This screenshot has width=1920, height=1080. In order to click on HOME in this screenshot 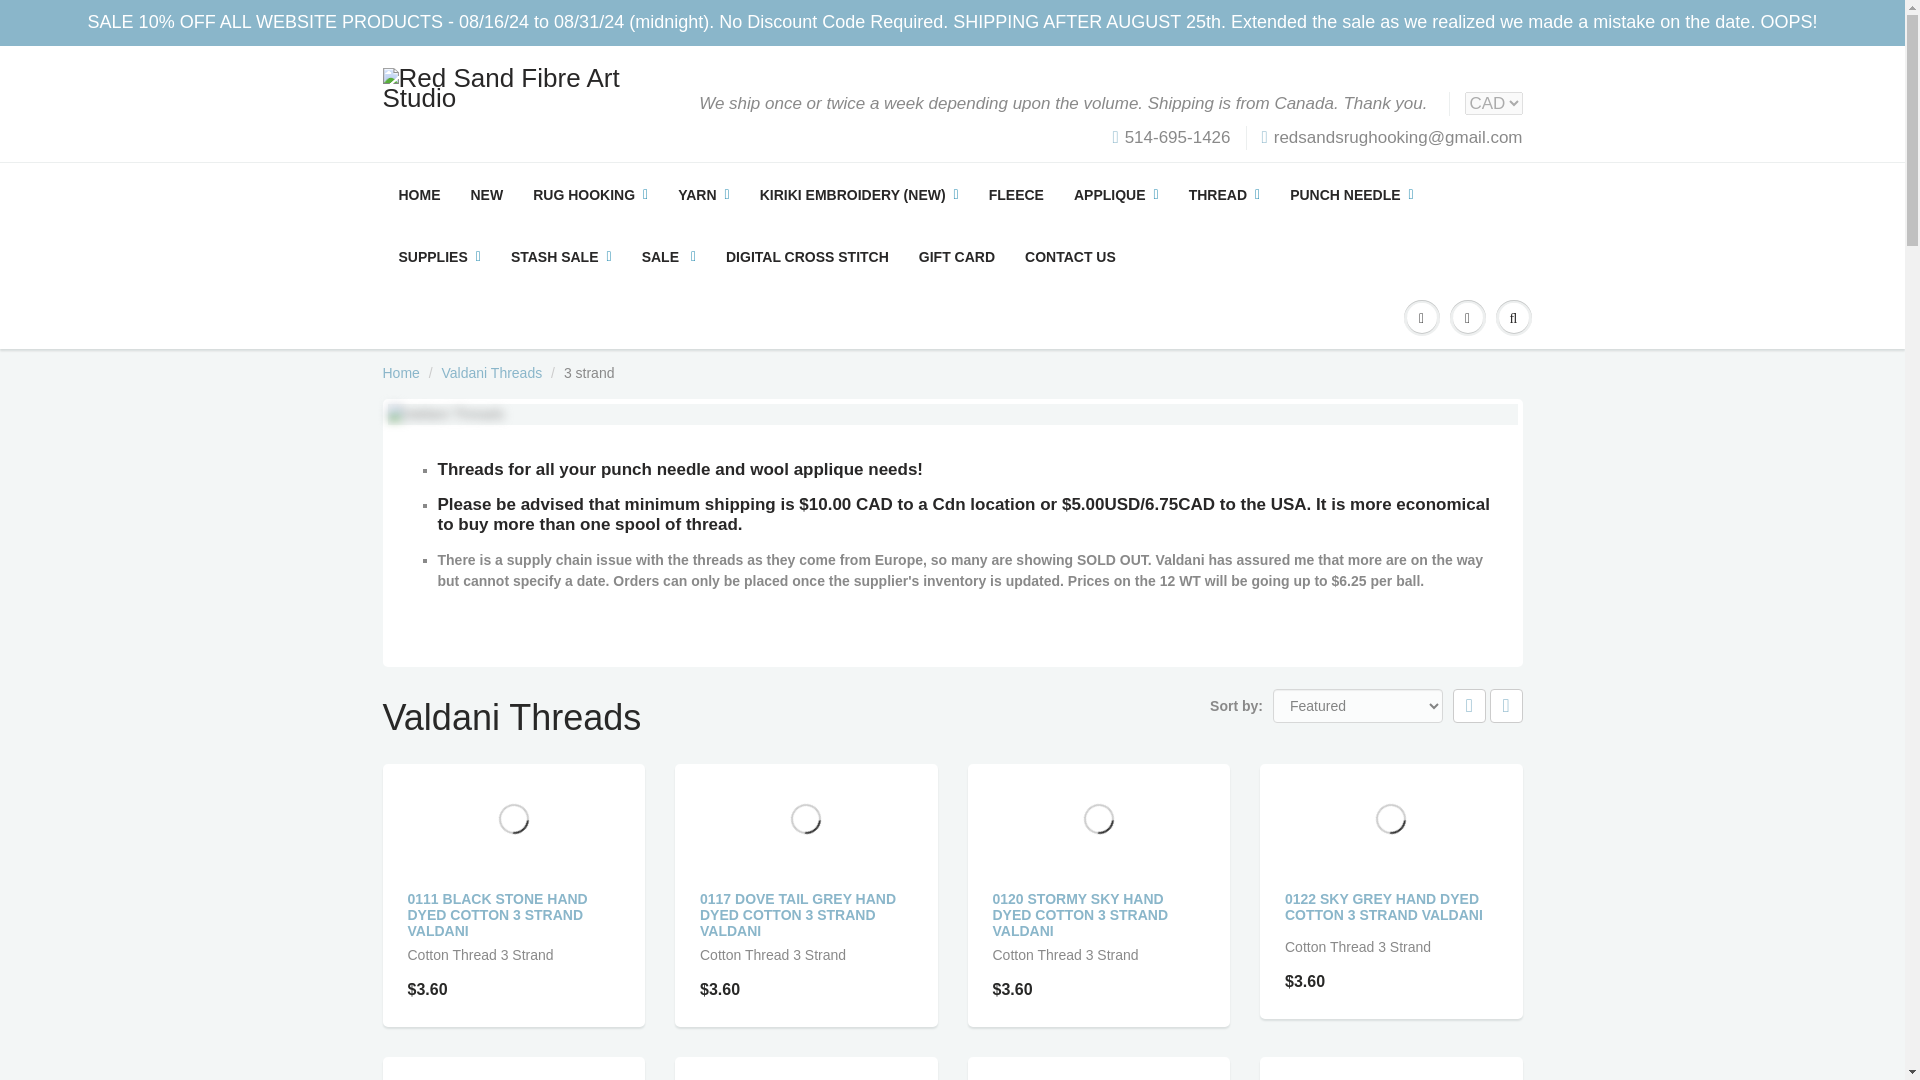, I will do `click(420, 194)`.